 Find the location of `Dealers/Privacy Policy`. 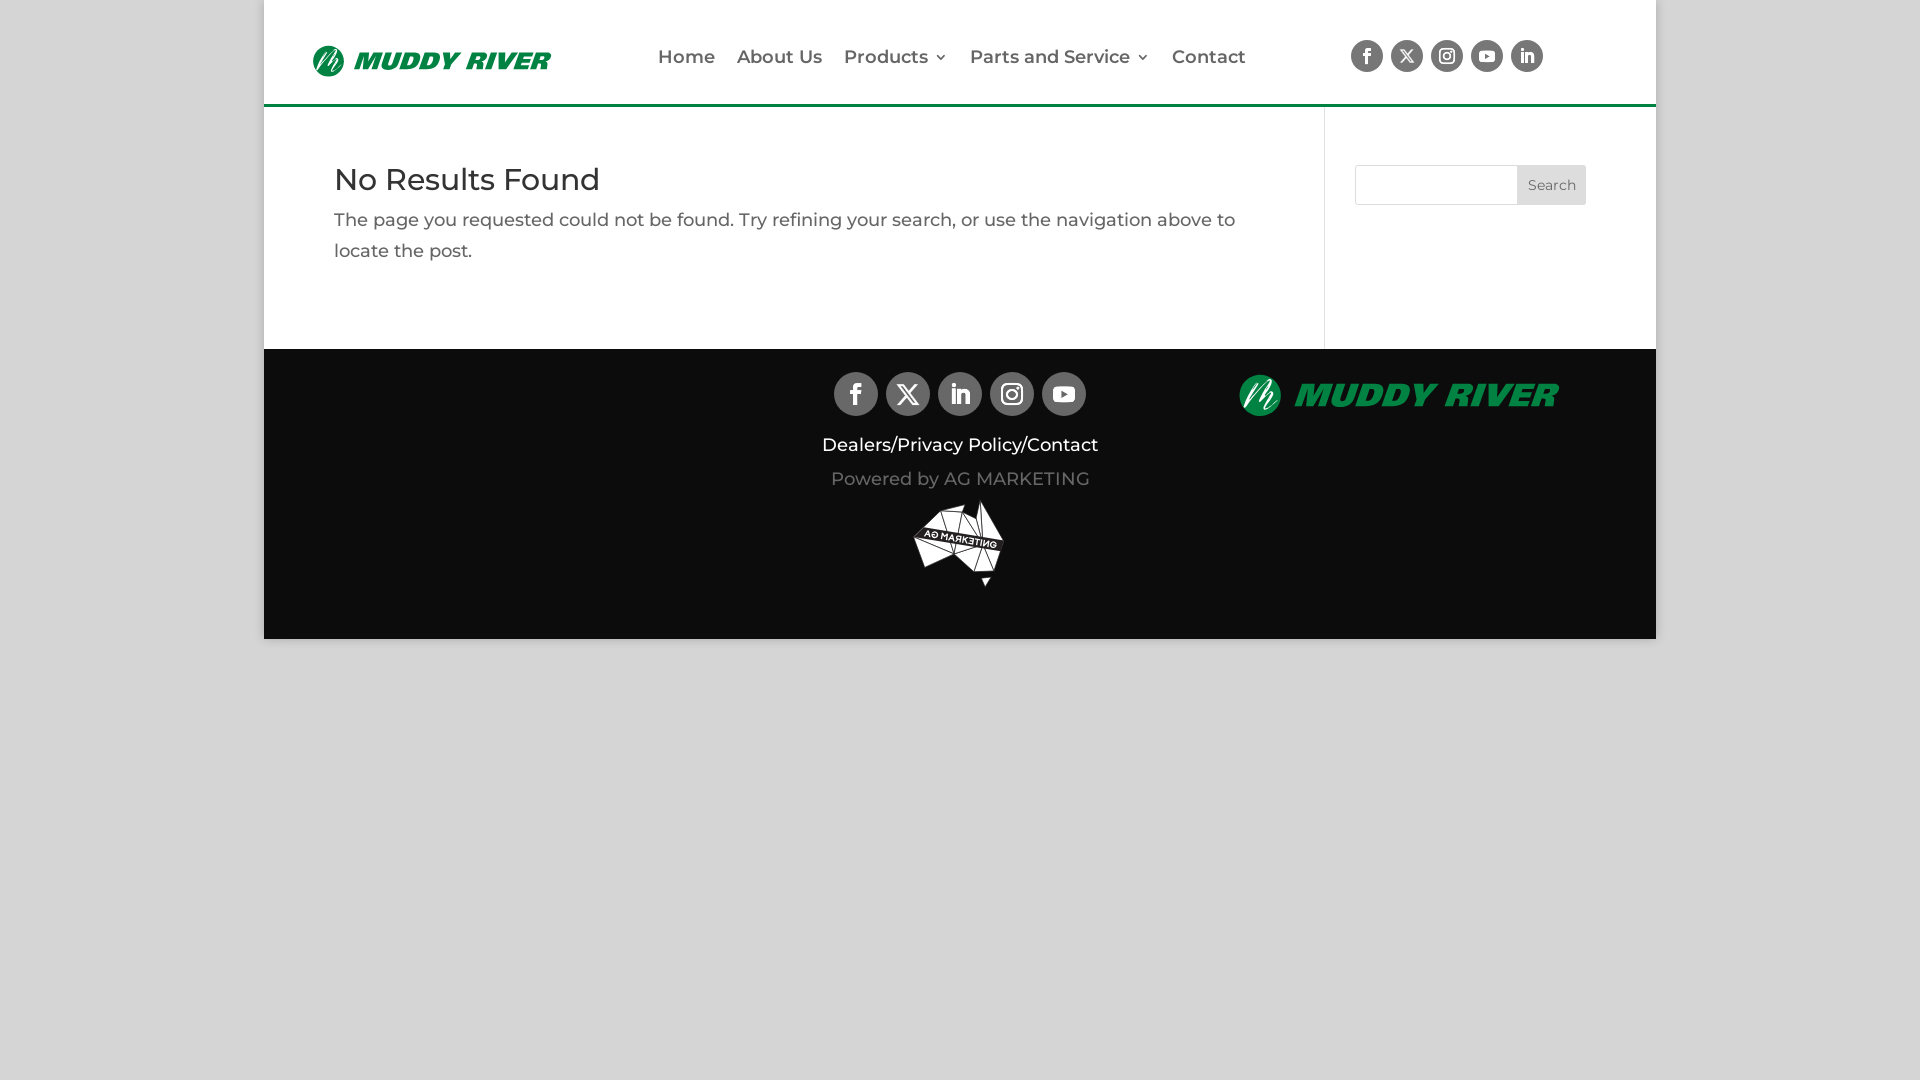

Dealers/Privacy Policy is located at coordinates (922, 445).